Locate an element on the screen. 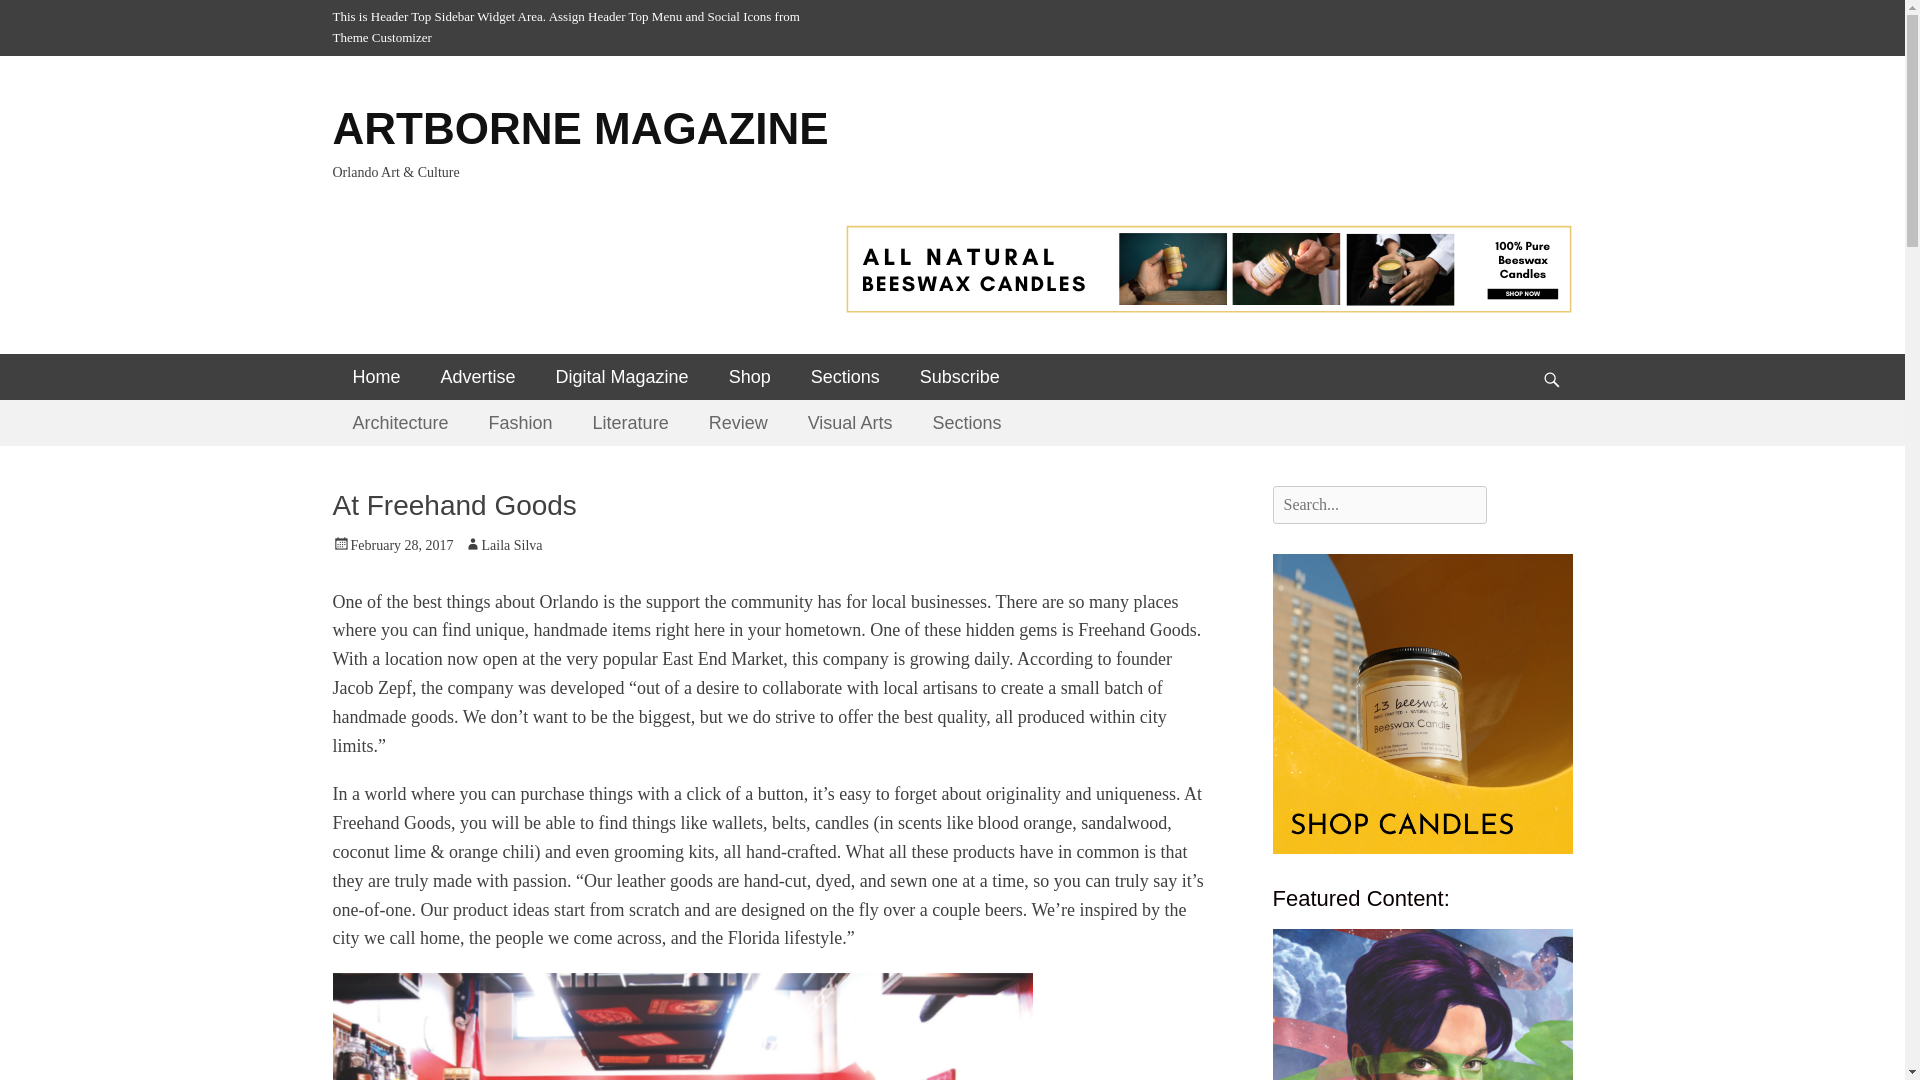 The height and width of the screenshot is (1080, 1920). Sections is located at coordinates (966, 422).